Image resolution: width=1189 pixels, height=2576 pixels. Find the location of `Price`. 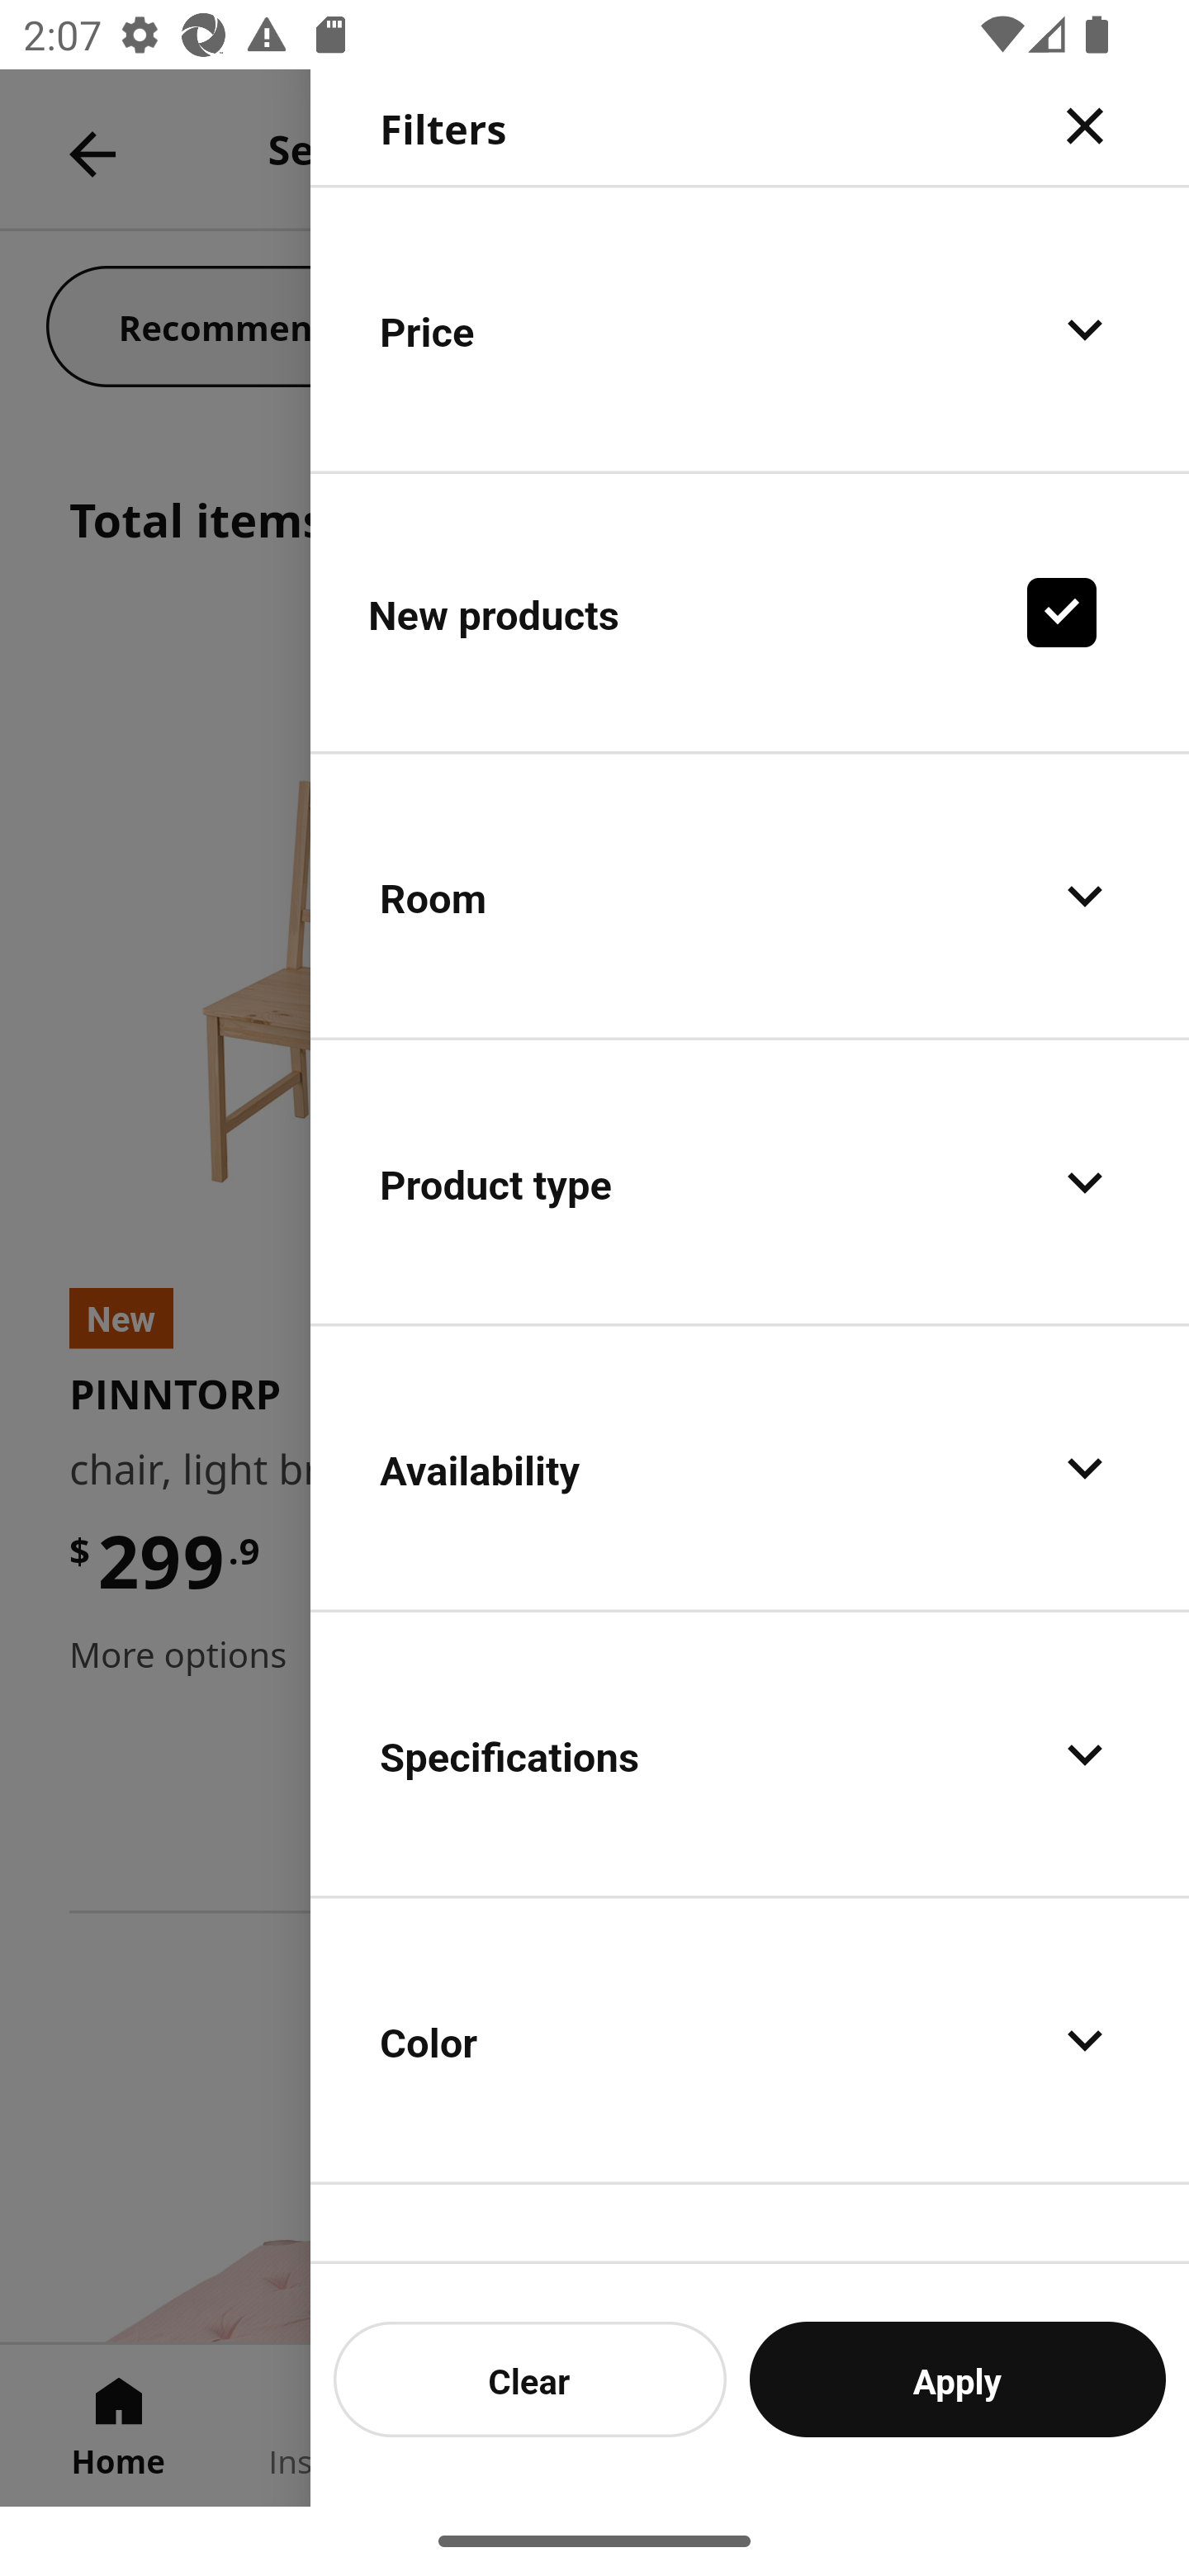

Price is located at coordinates (750, 329).